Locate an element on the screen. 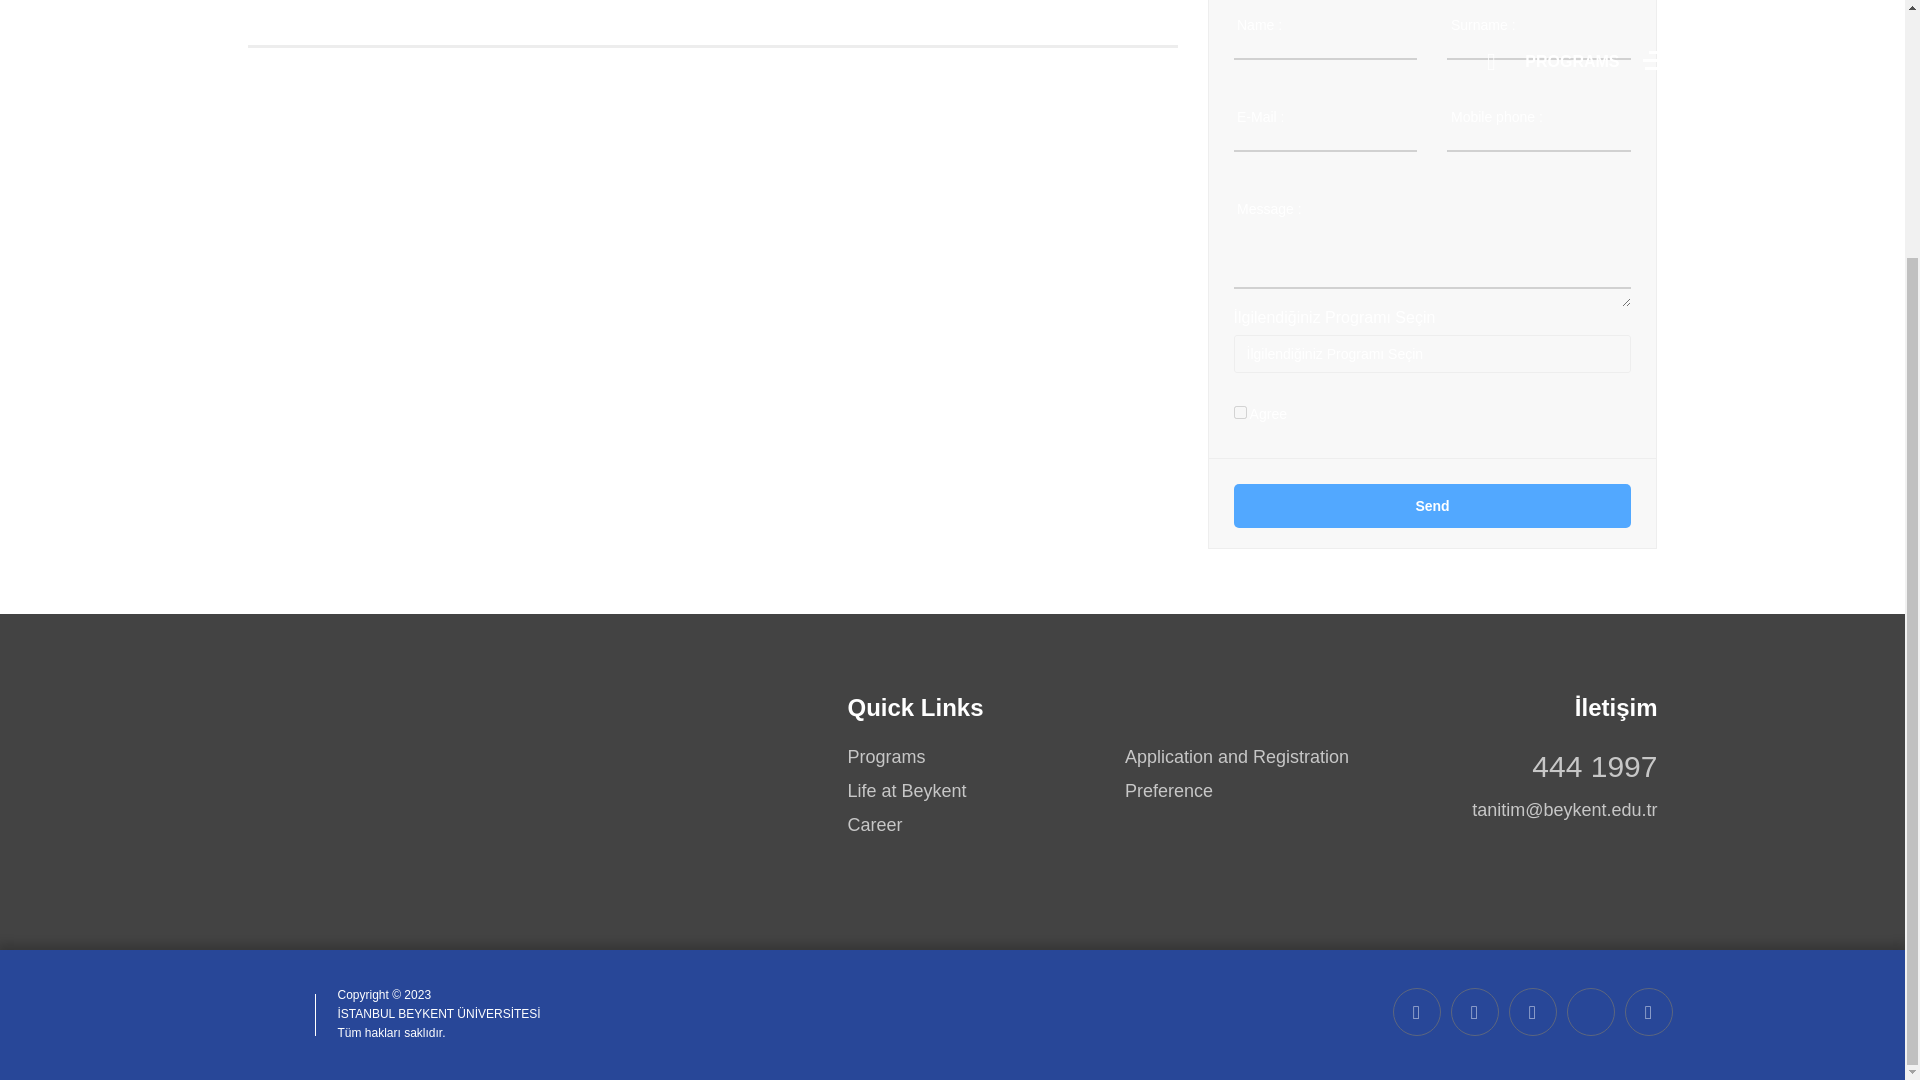 The width and height of the screenshot is (1920, 1080). Agree is located at coordinates (1240, 412).